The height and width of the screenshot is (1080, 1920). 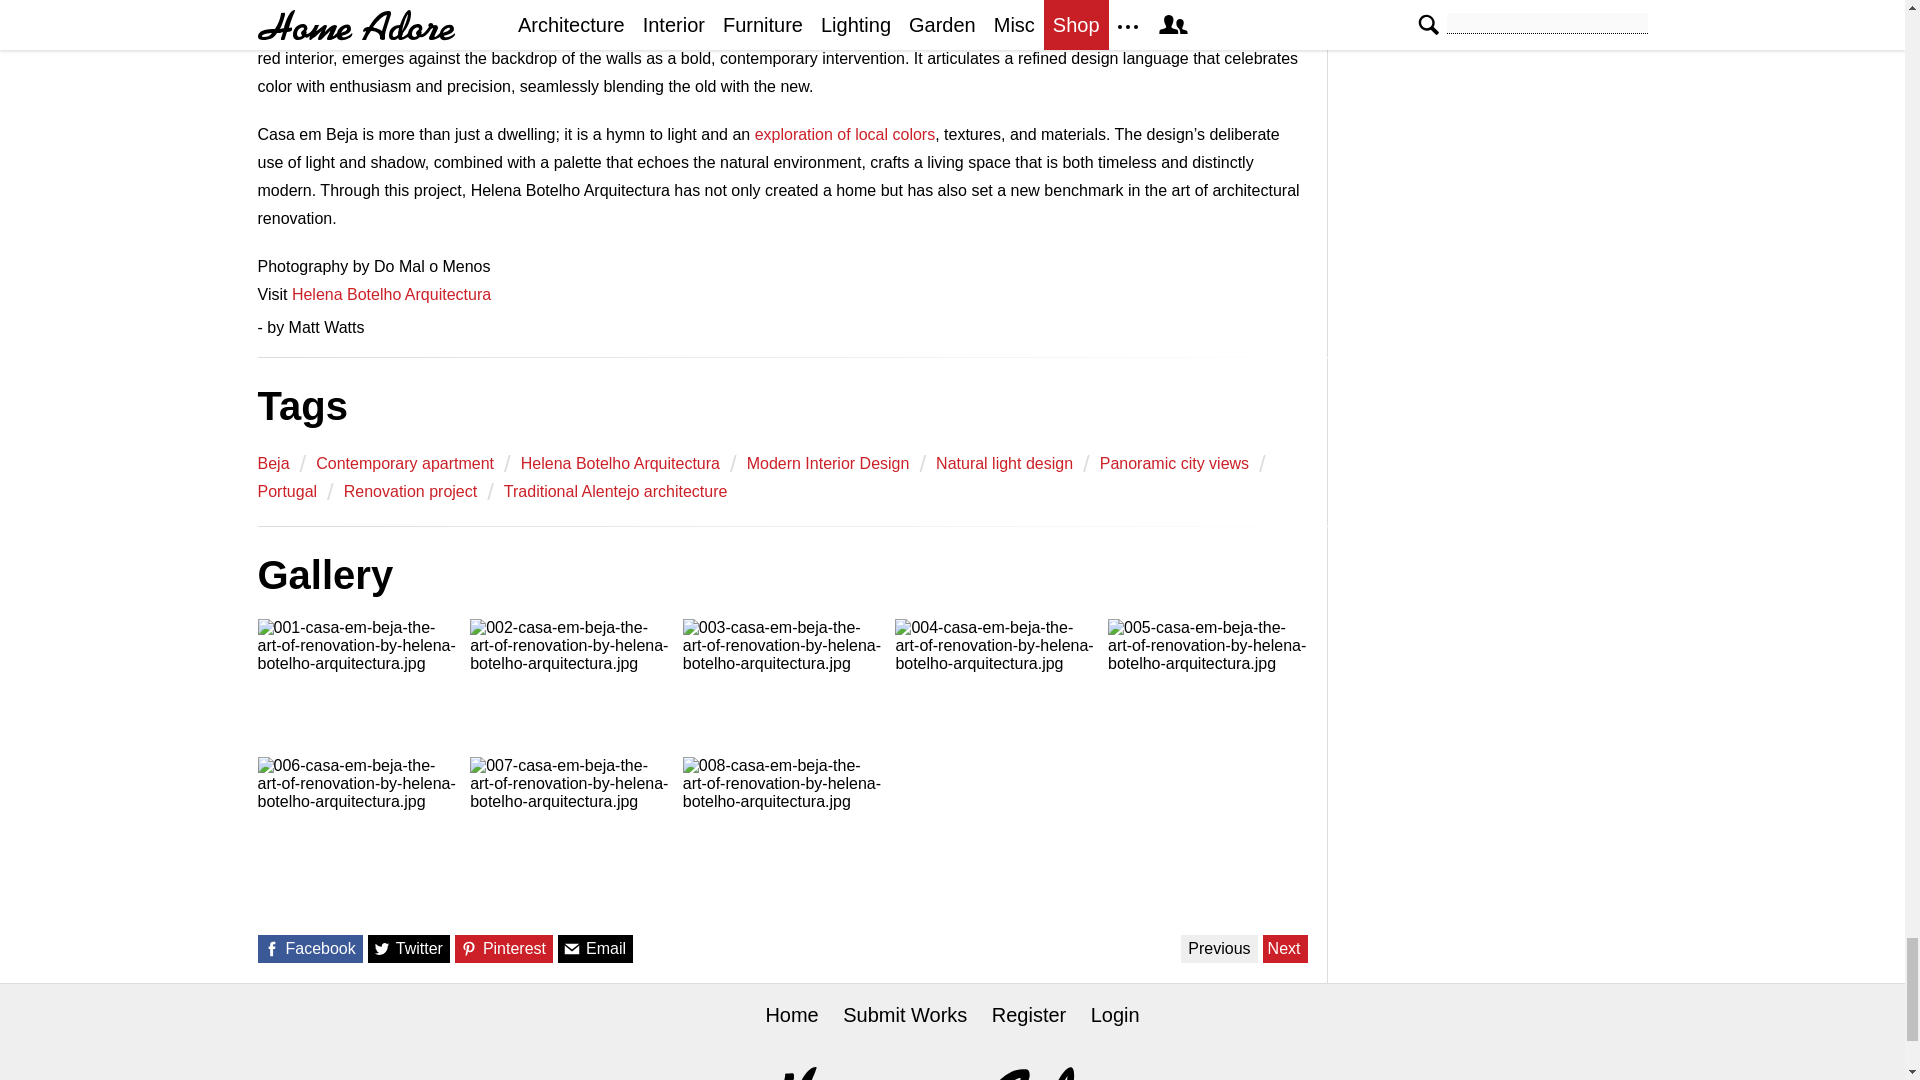 I want to click on renovation project, so click(x=410, y=492).